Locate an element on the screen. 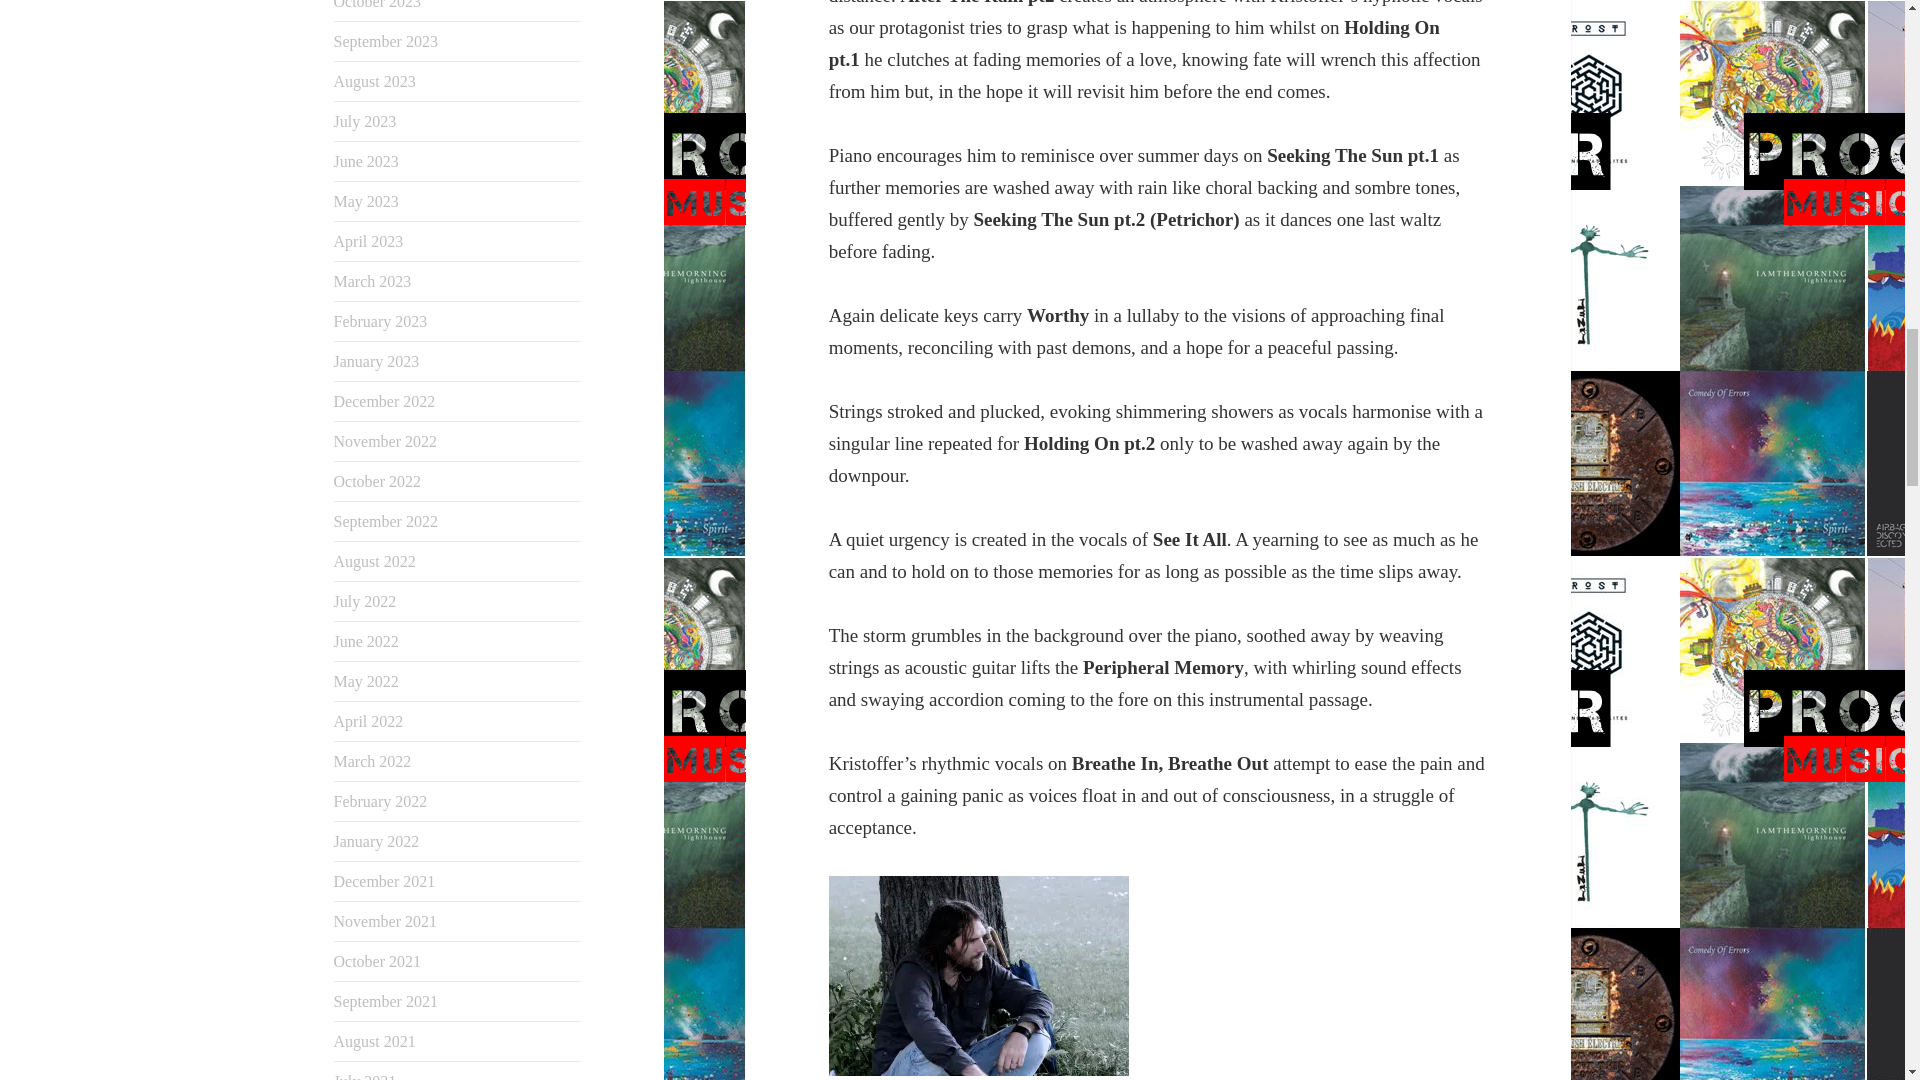  January 2023 is located at coordinates (377, 362).